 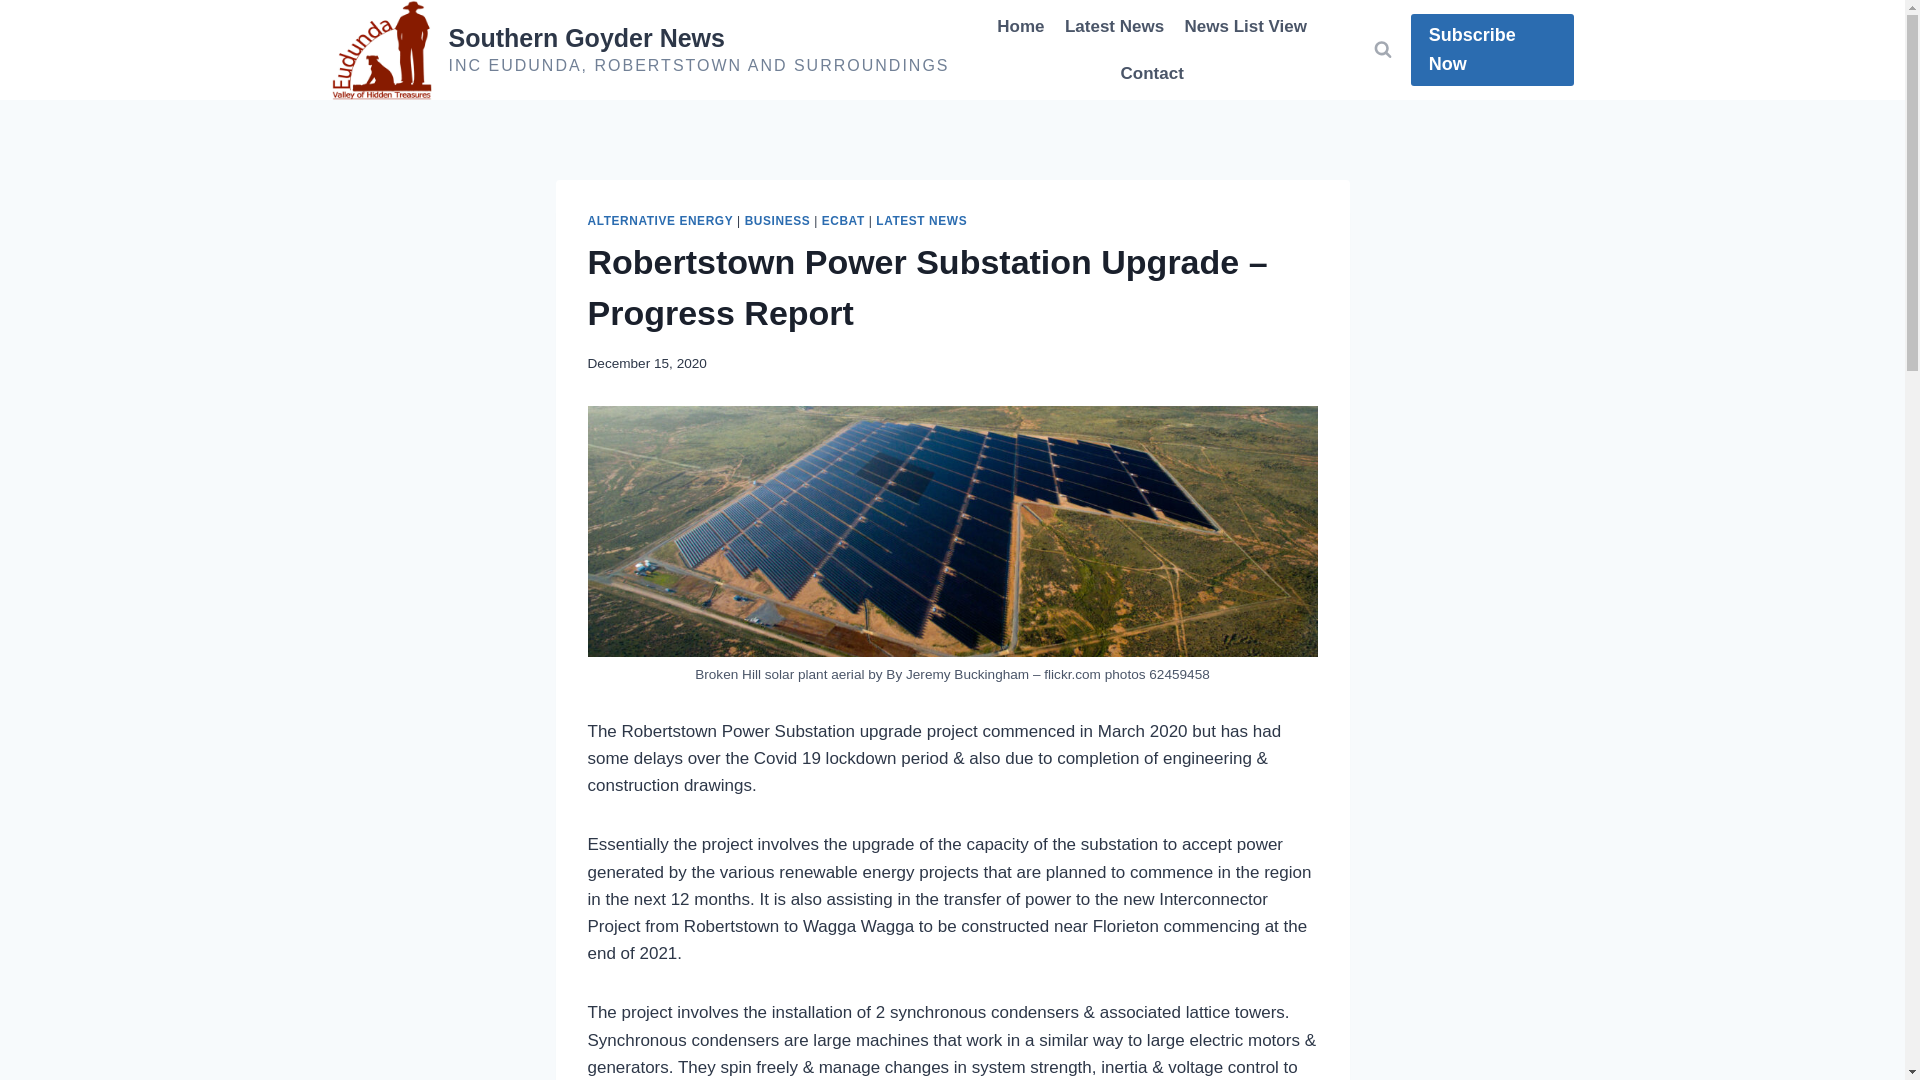 I want to click on ALTERNATIVE ENERGY, so click(x=660, y=220).